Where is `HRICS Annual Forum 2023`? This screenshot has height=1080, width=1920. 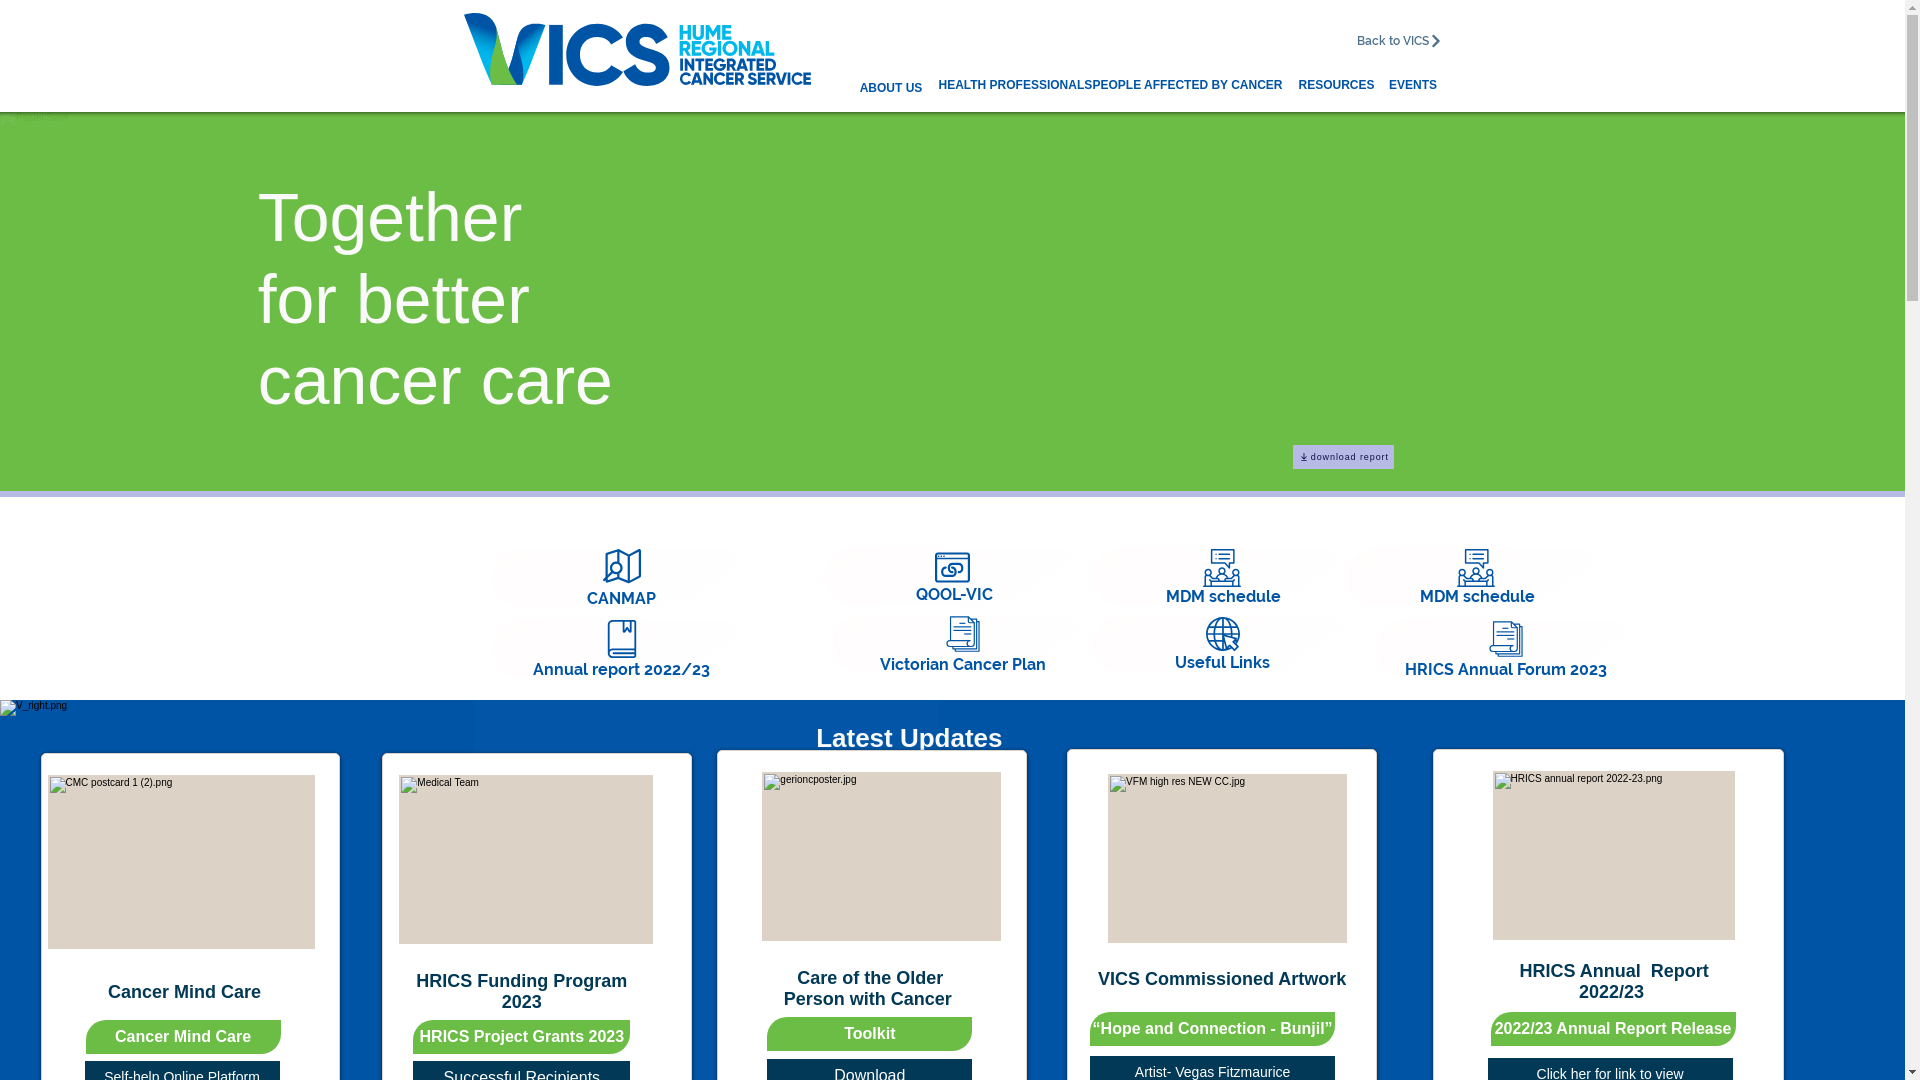 HRICS Annual Forum 2023 is located at coordinates (1506, 649).